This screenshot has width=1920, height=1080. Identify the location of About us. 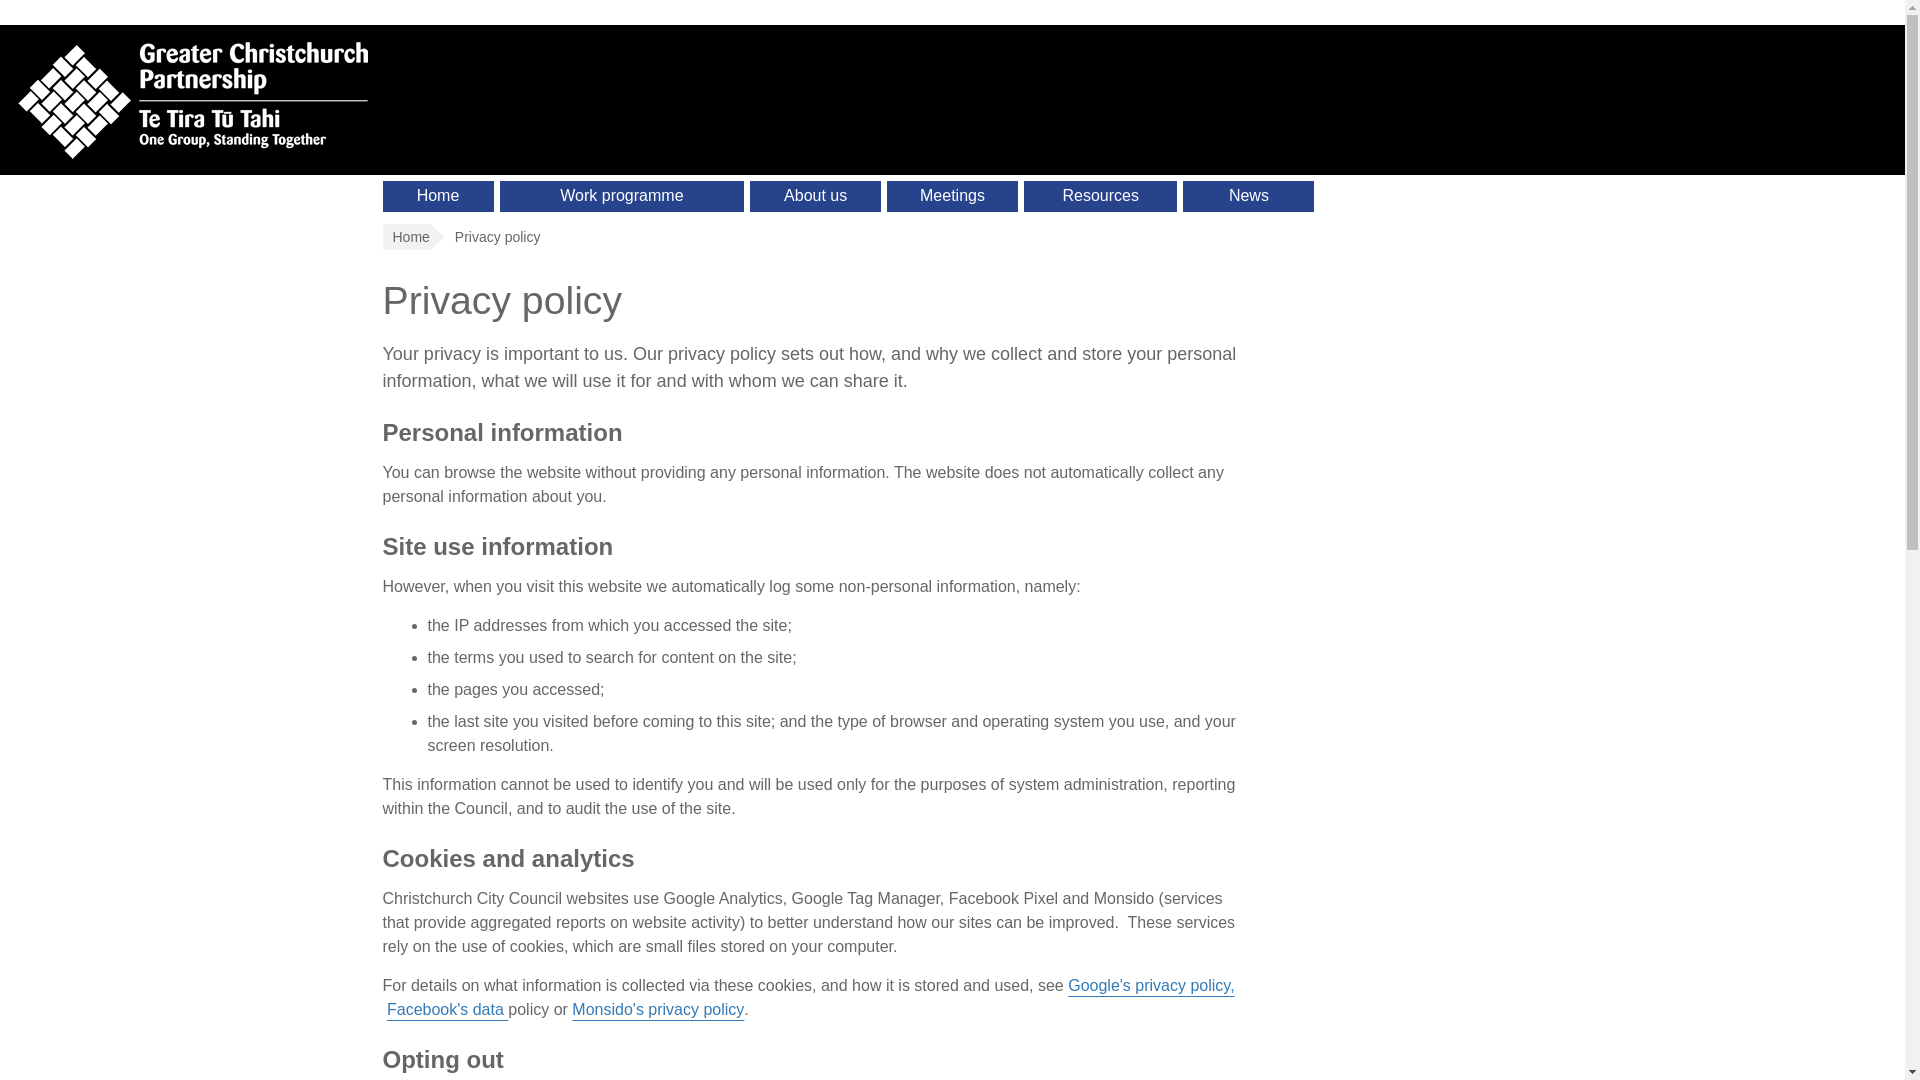
(816, 196).